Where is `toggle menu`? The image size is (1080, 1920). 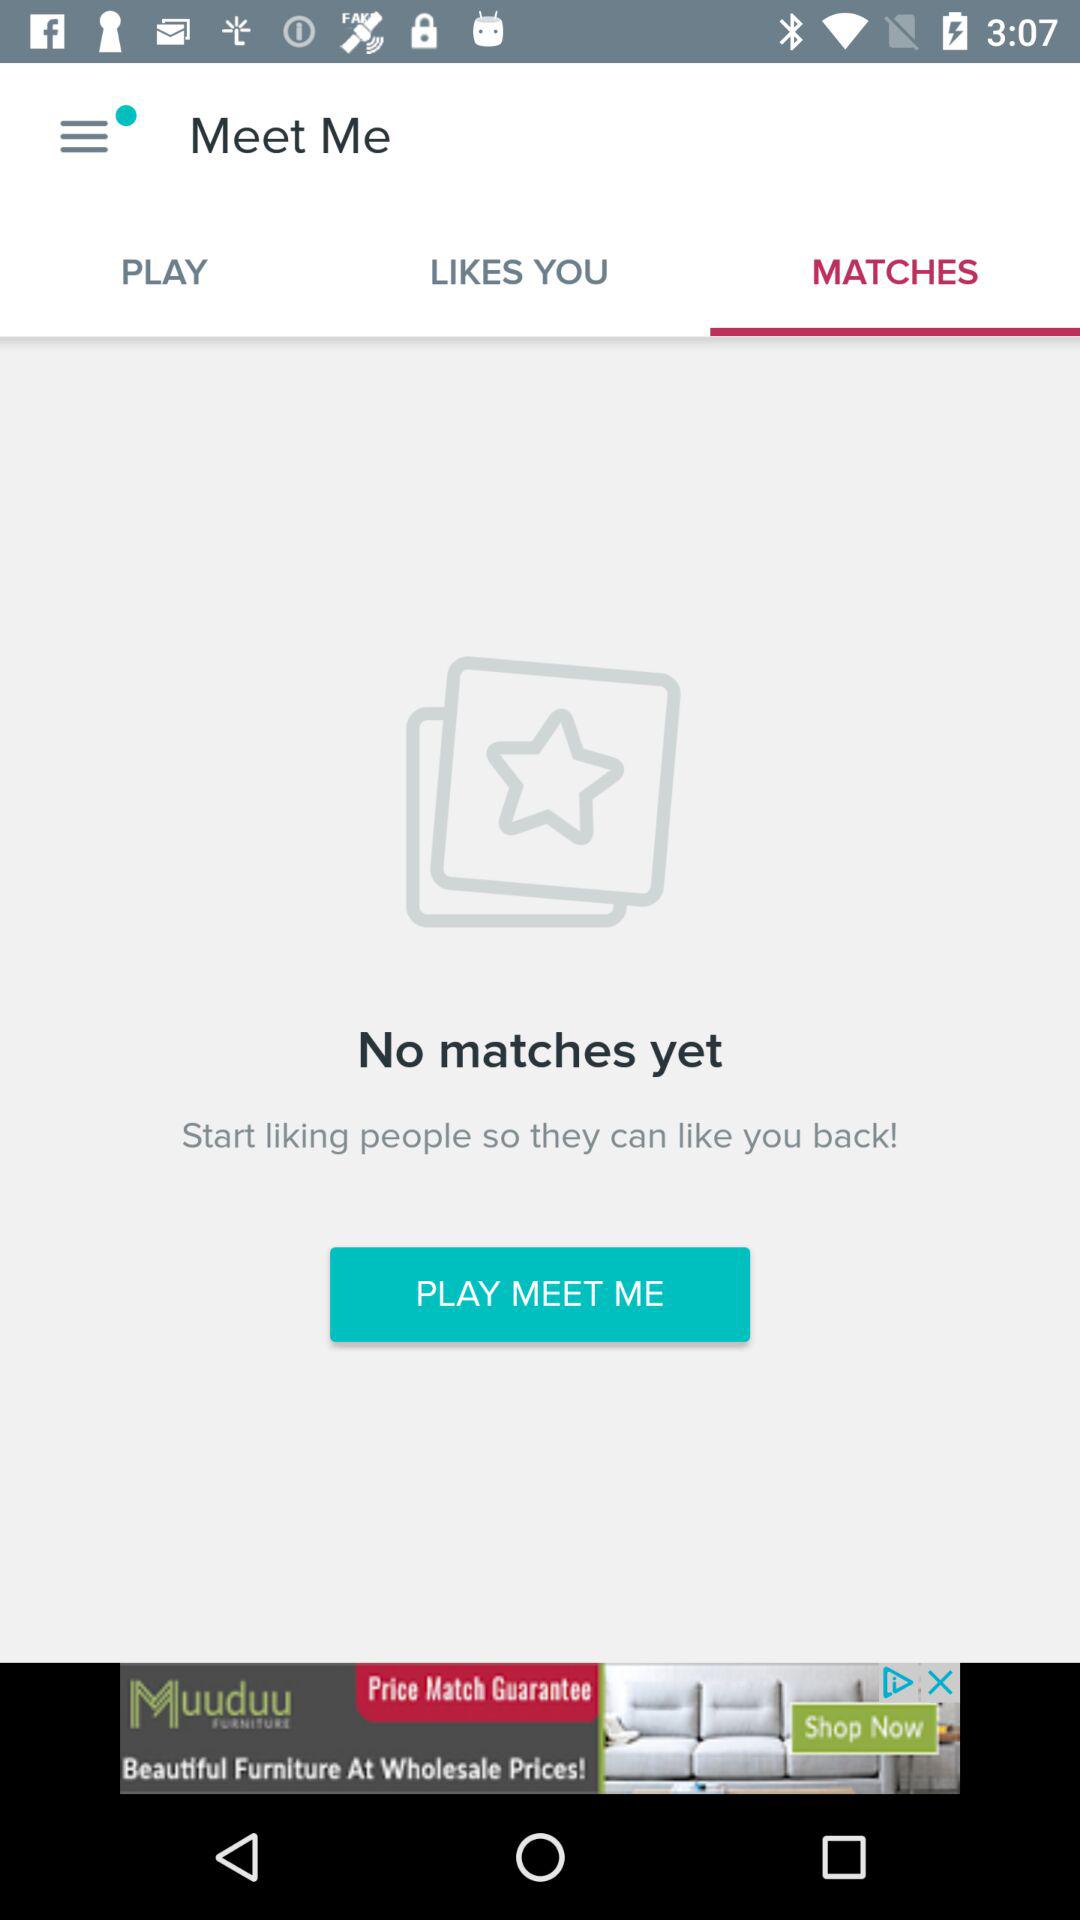 toggle menu is located at coordinates (84, 136).